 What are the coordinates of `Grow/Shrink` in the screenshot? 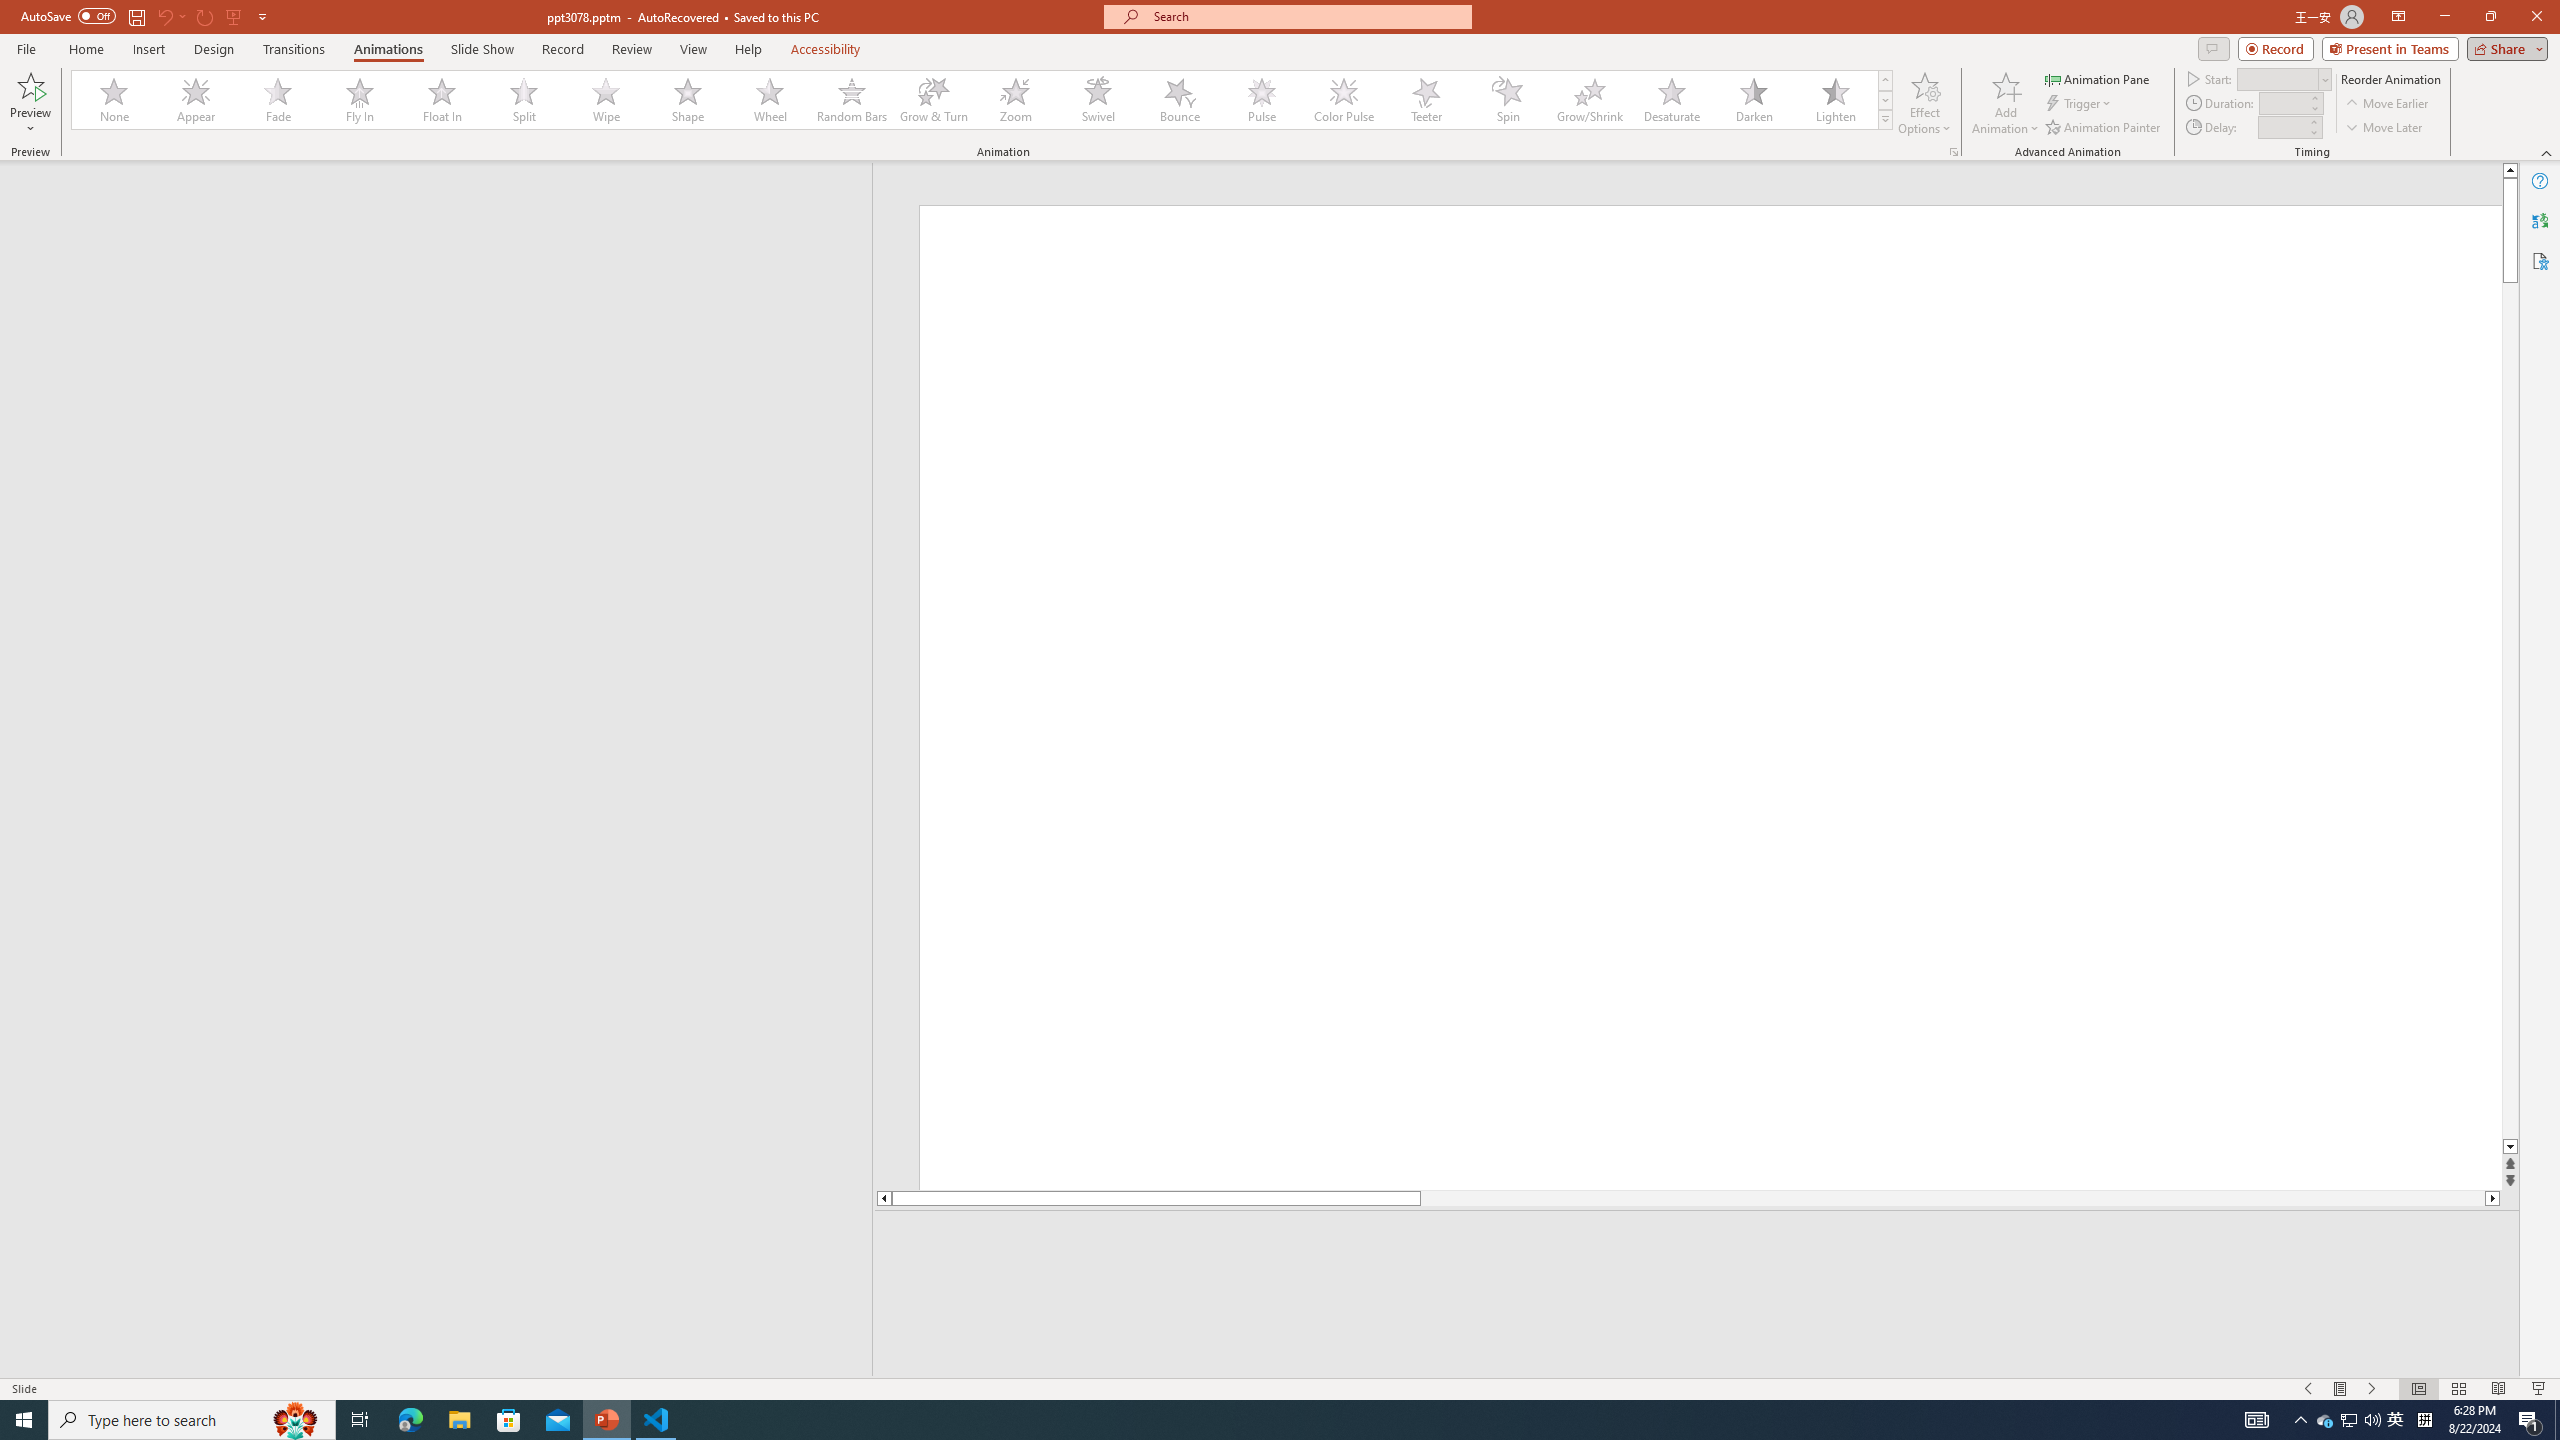 It's located at (1589, 100).